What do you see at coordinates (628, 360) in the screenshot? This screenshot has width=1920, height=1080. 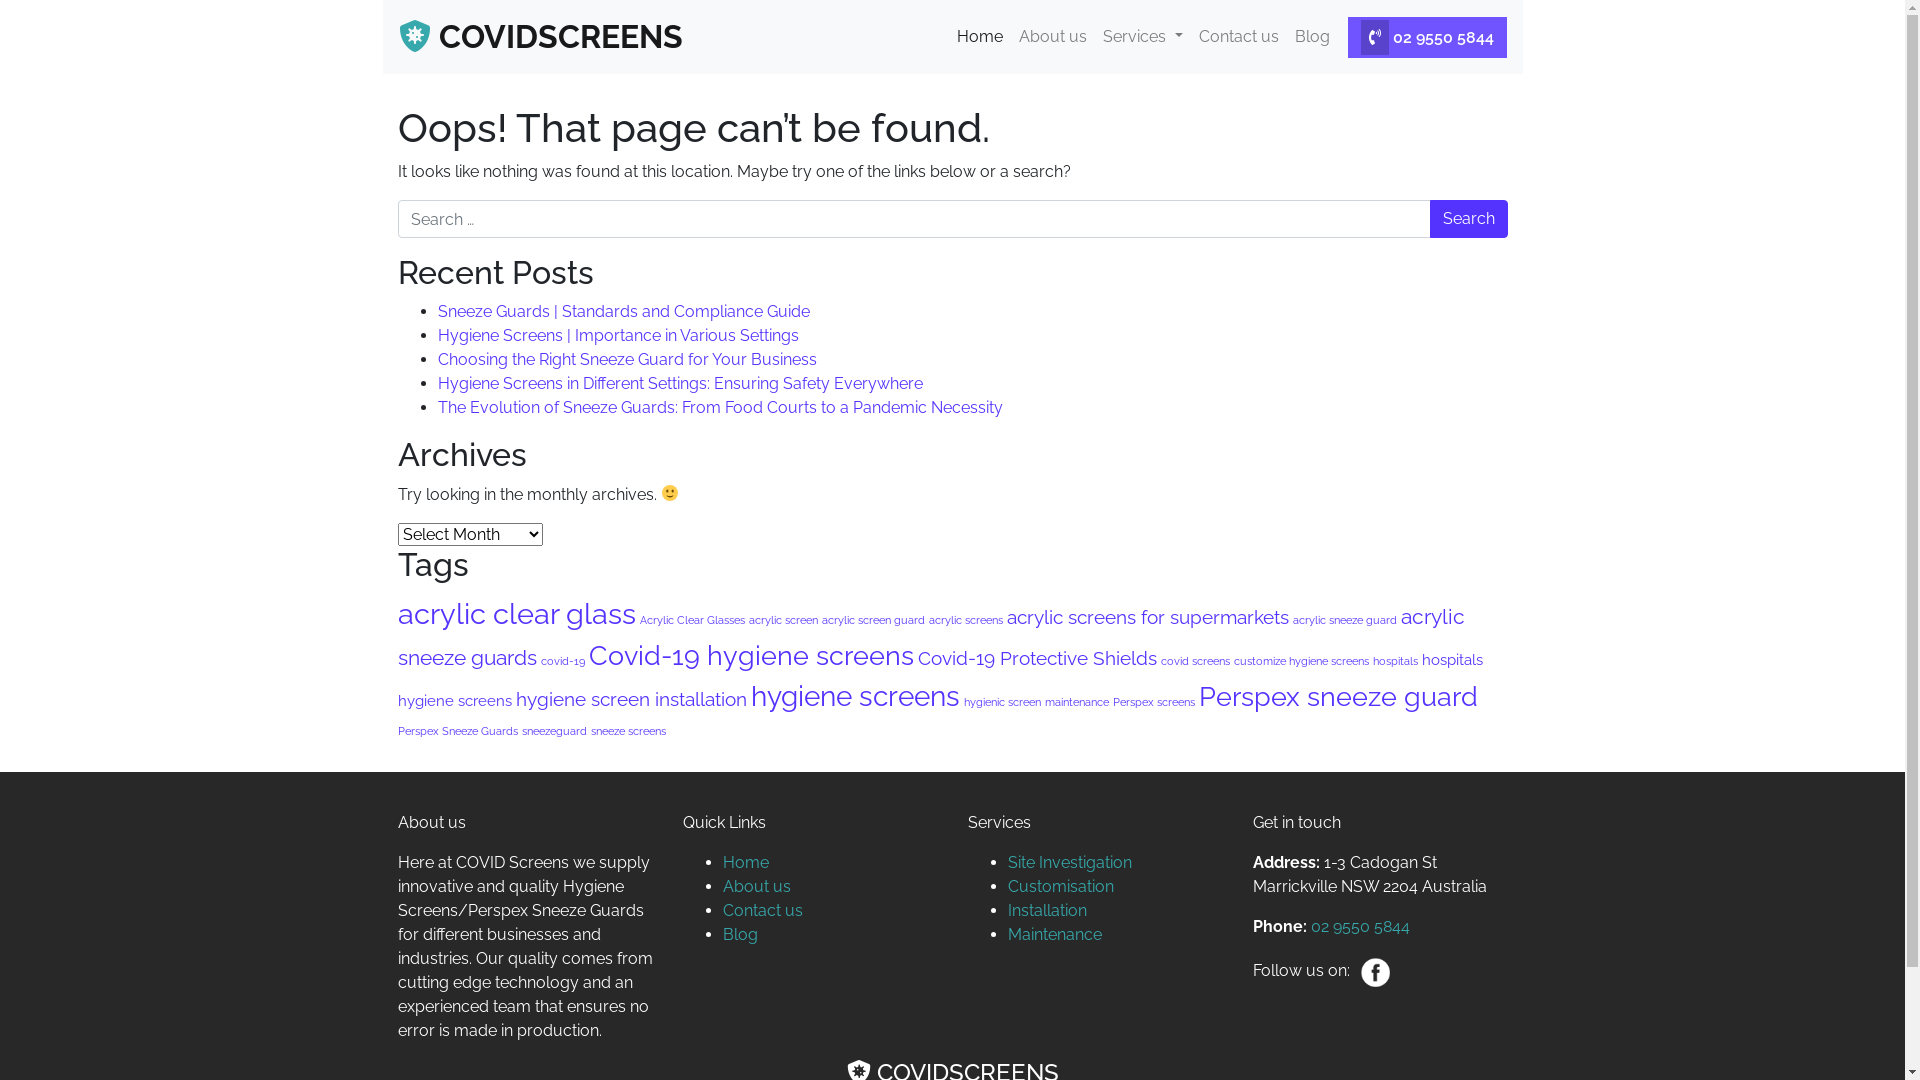 I see `Choosing the Right Sneeze Guard for Your Business` at bounding box center [628, 360].